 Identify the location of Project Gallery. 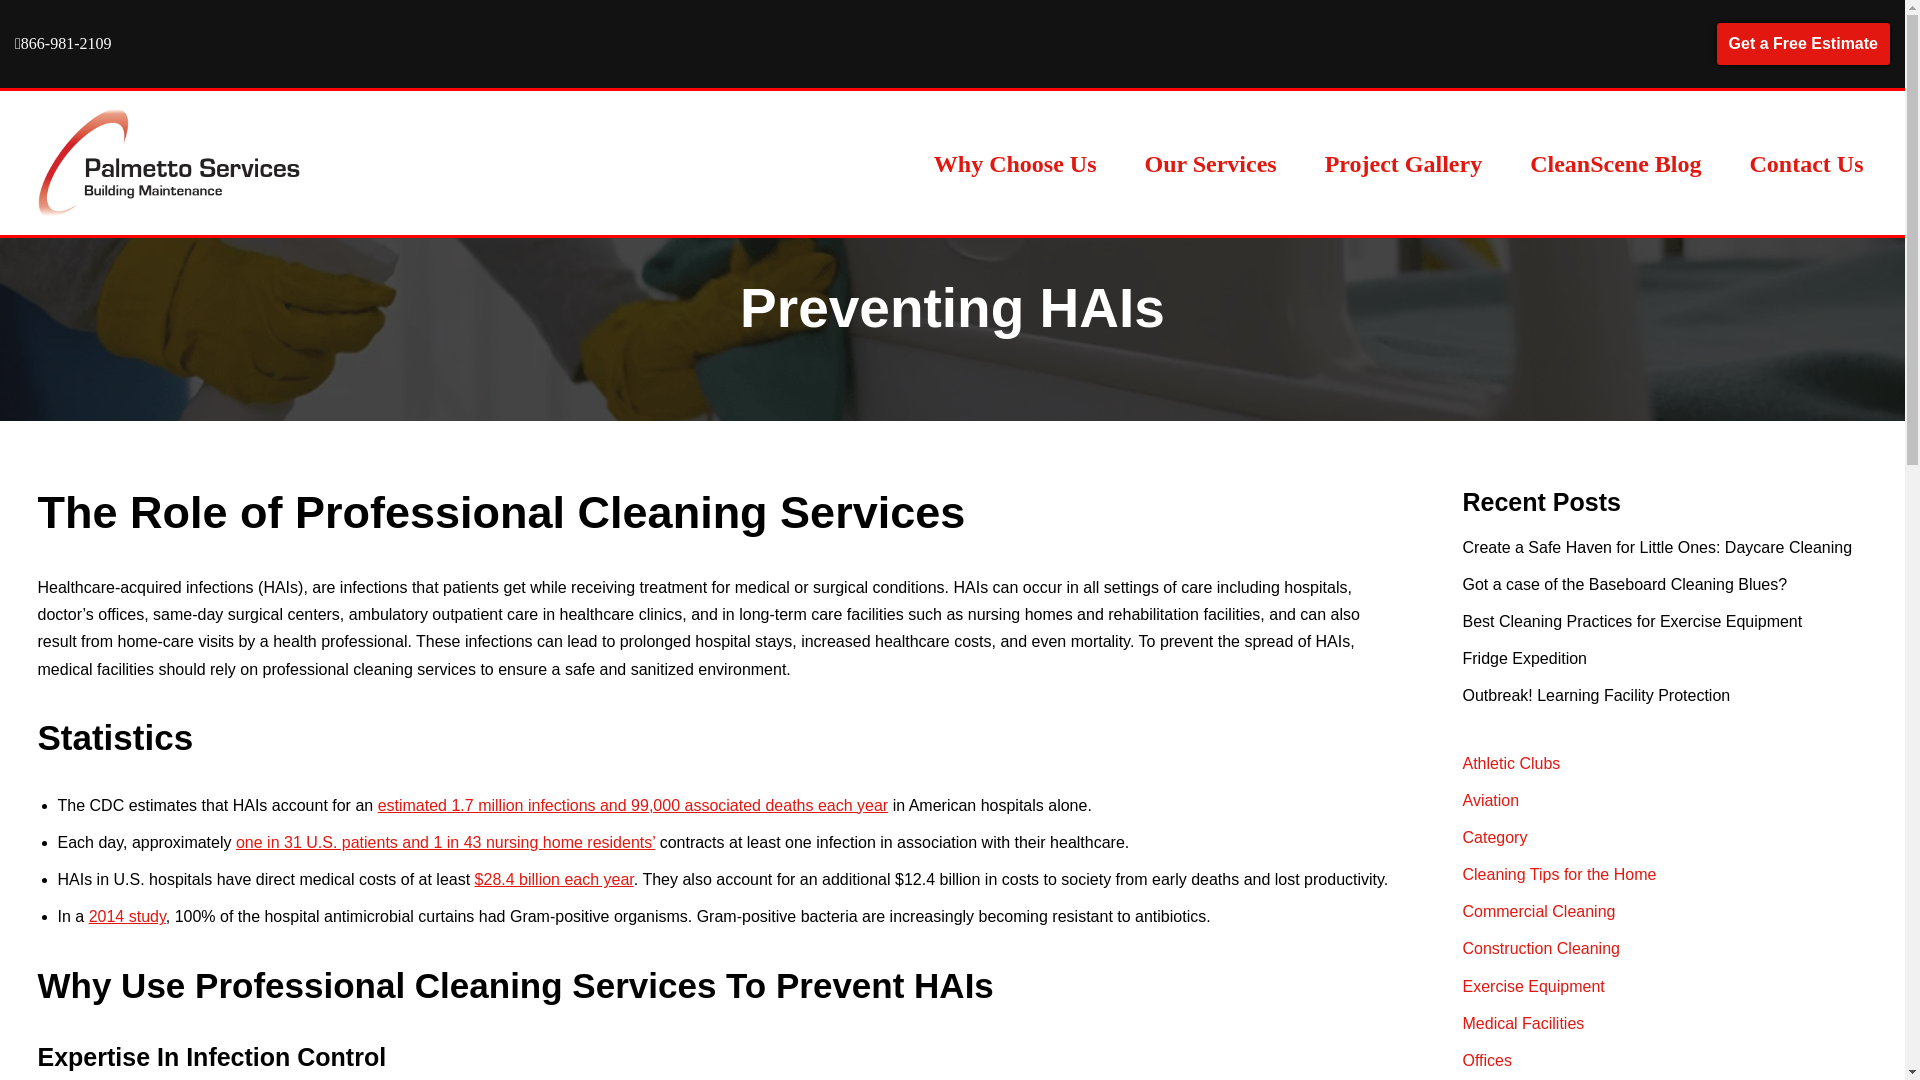
(1403, 163).